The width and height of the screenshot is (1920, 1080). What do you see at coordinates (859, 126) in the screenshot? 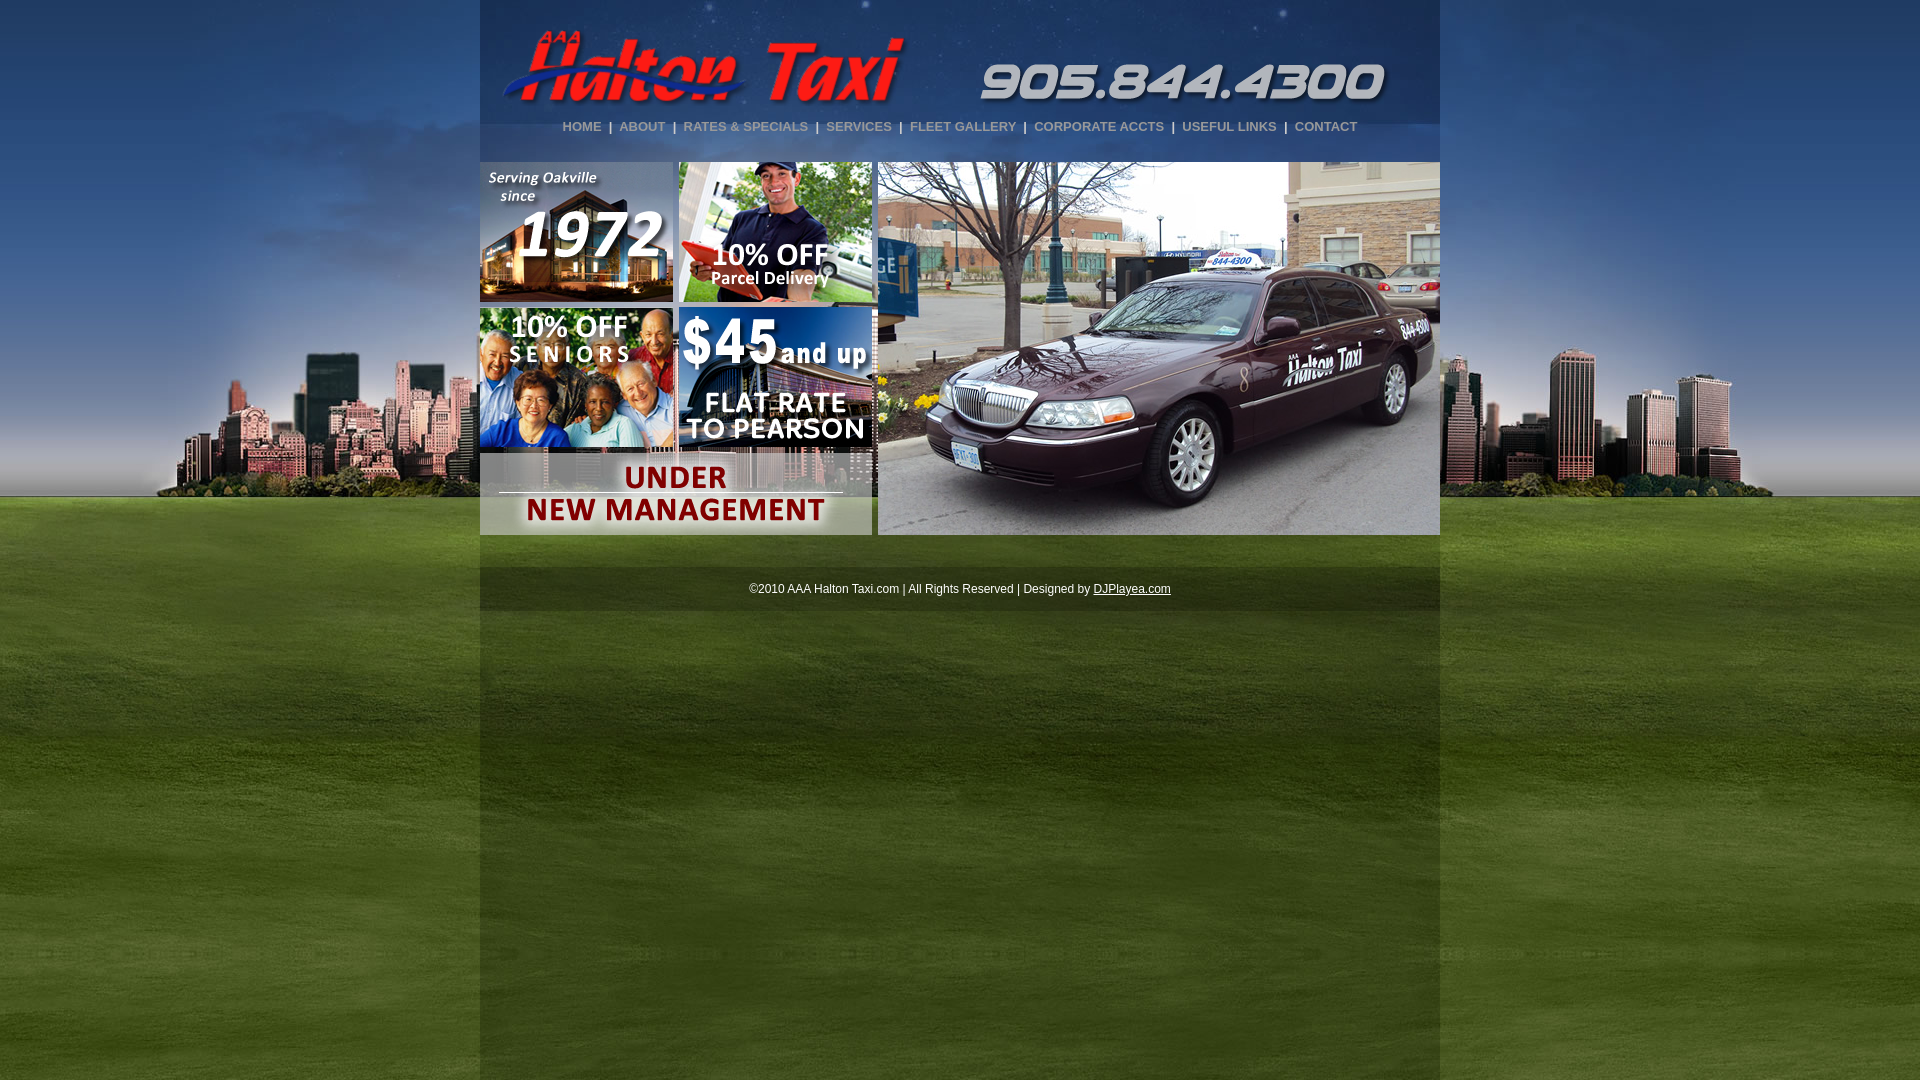
I see `SERVICES` at bounding box center [859, 126].